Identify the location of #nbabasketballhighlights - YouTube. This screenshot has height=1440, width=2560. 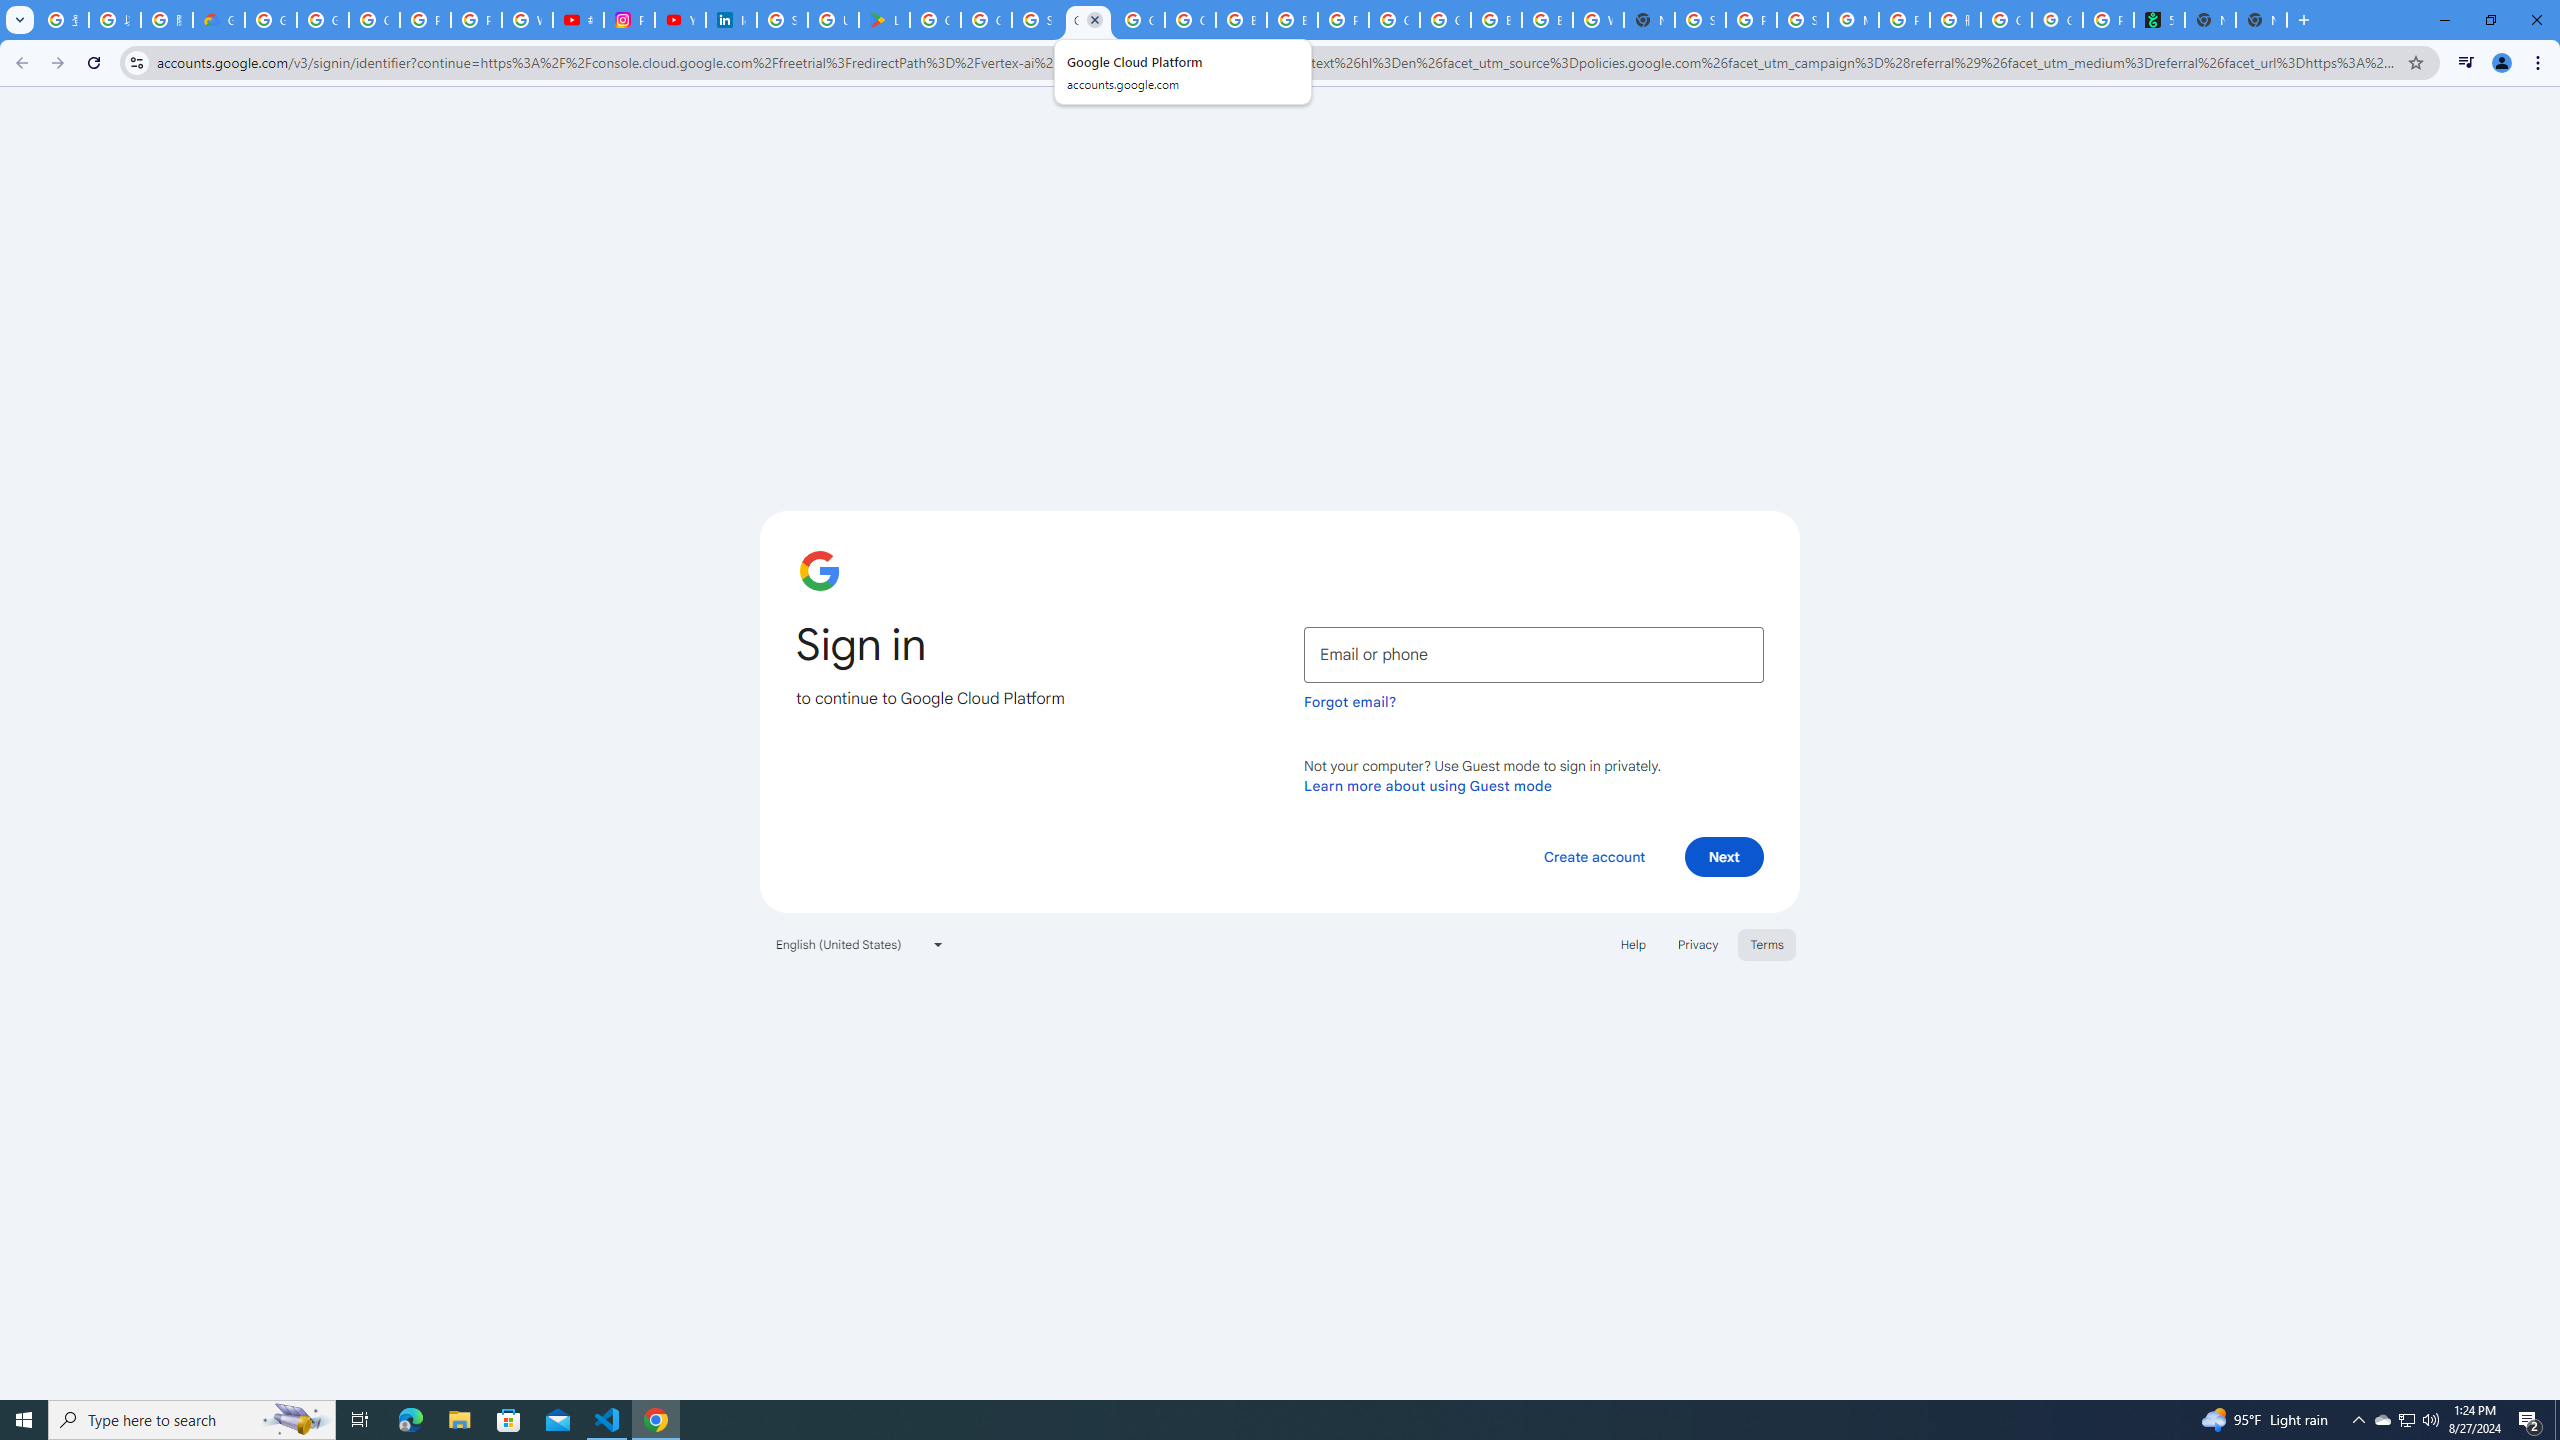
(576, 20).